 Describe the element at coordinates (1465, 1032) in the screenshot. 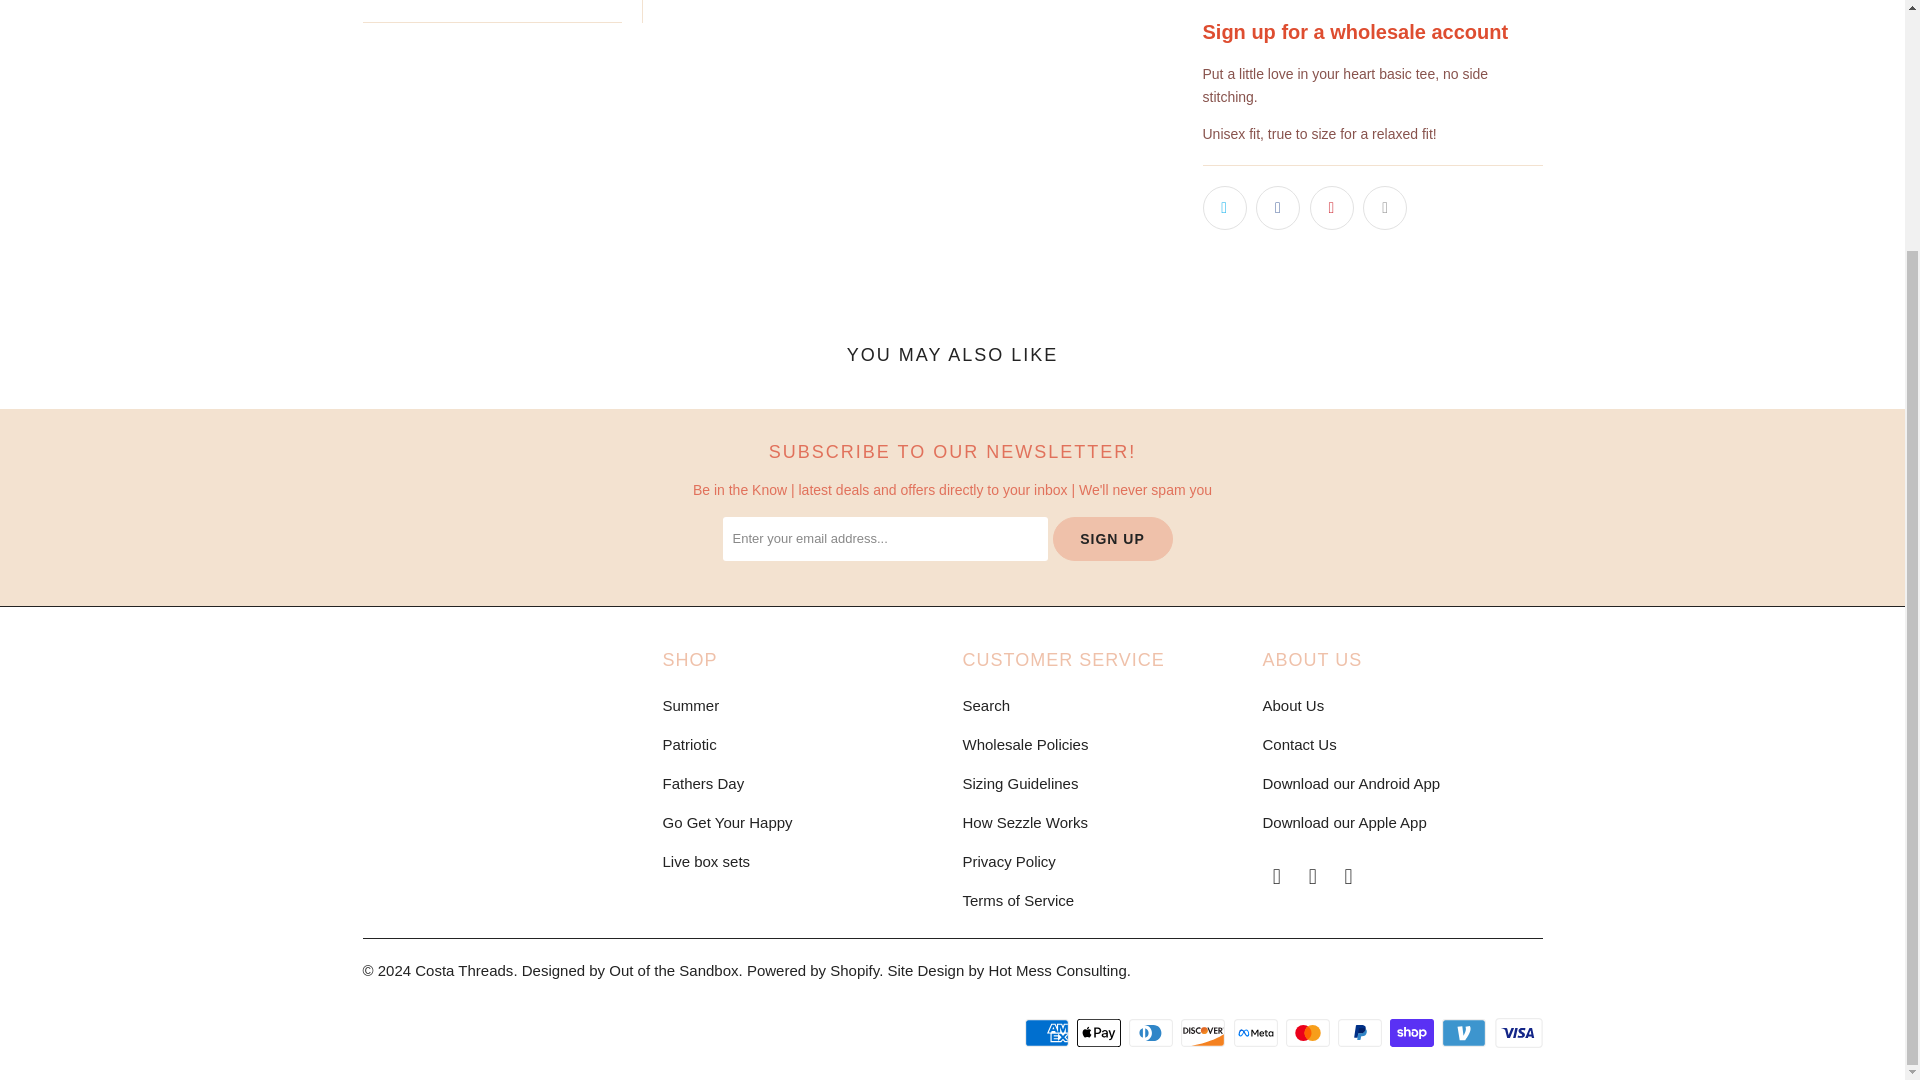

I see `Venmo` at that location.